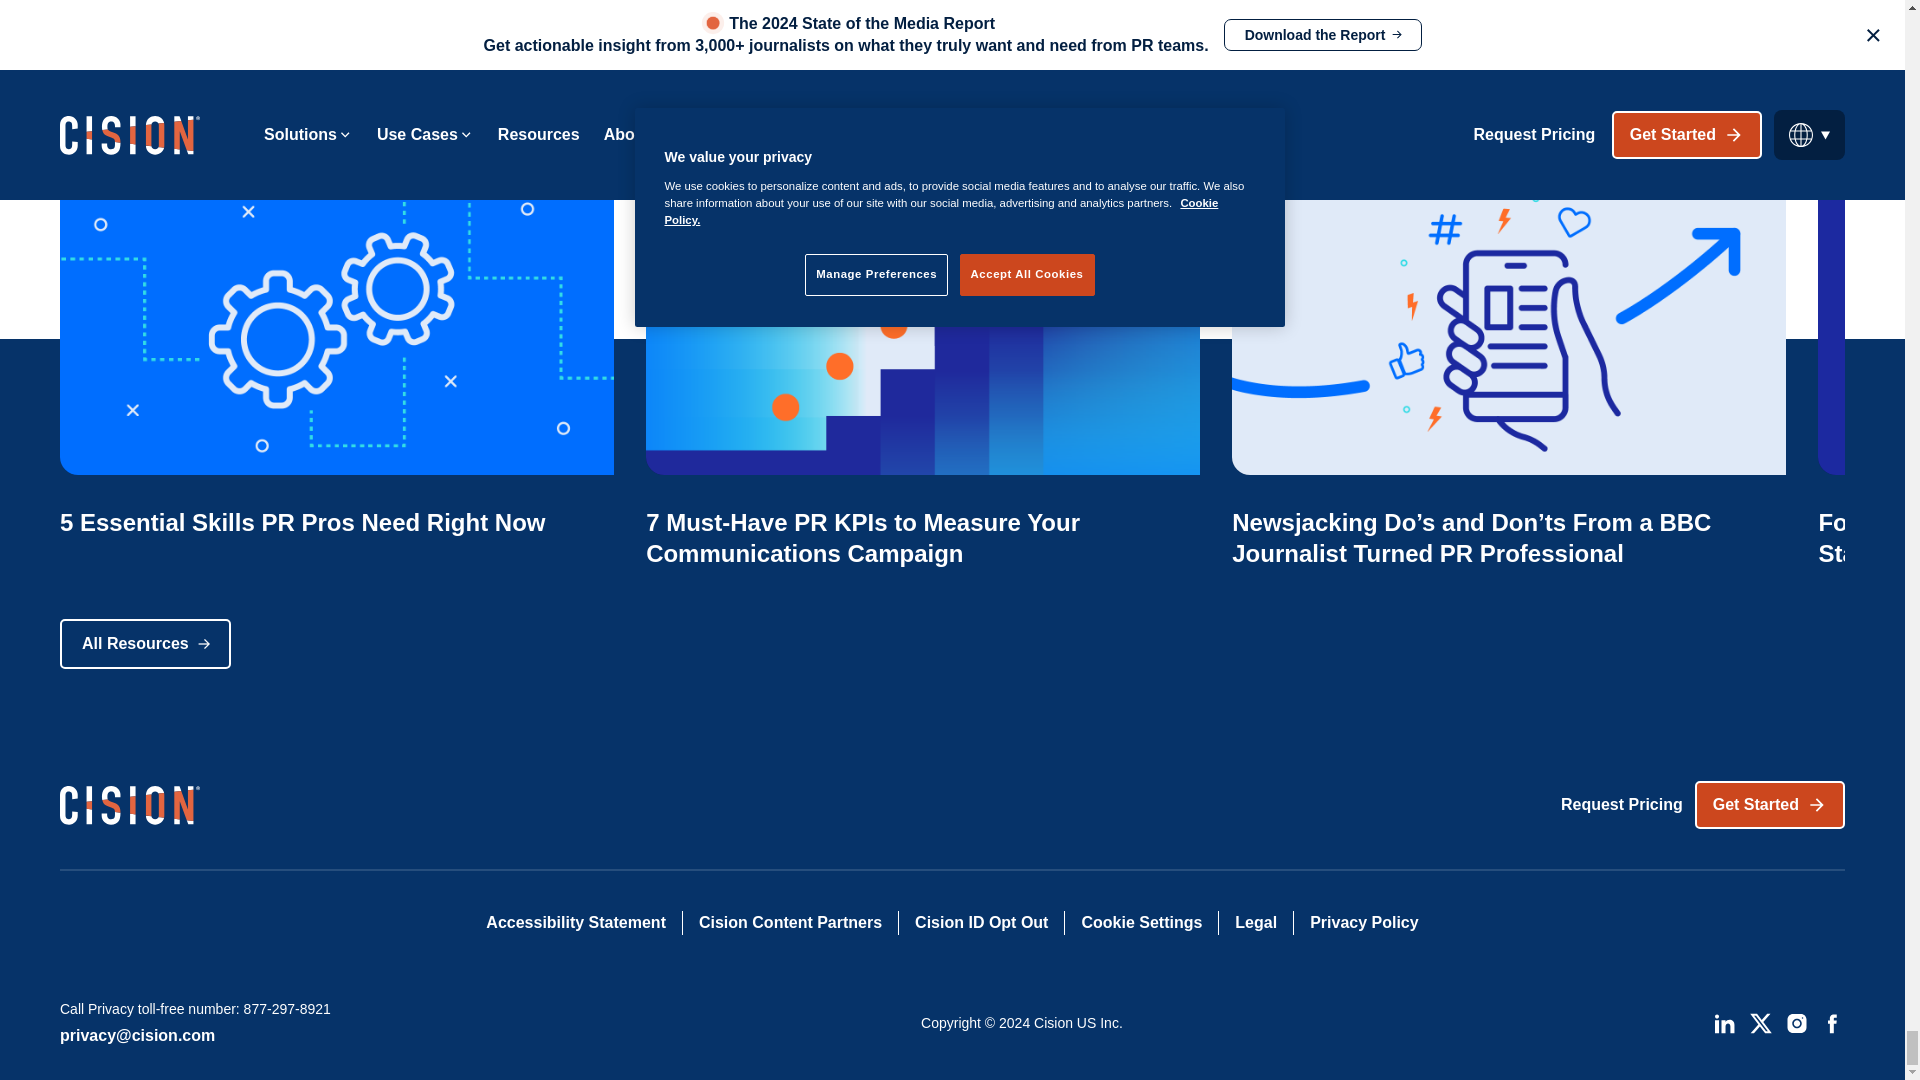  I want to click on twitter, so click(1760, 1022).